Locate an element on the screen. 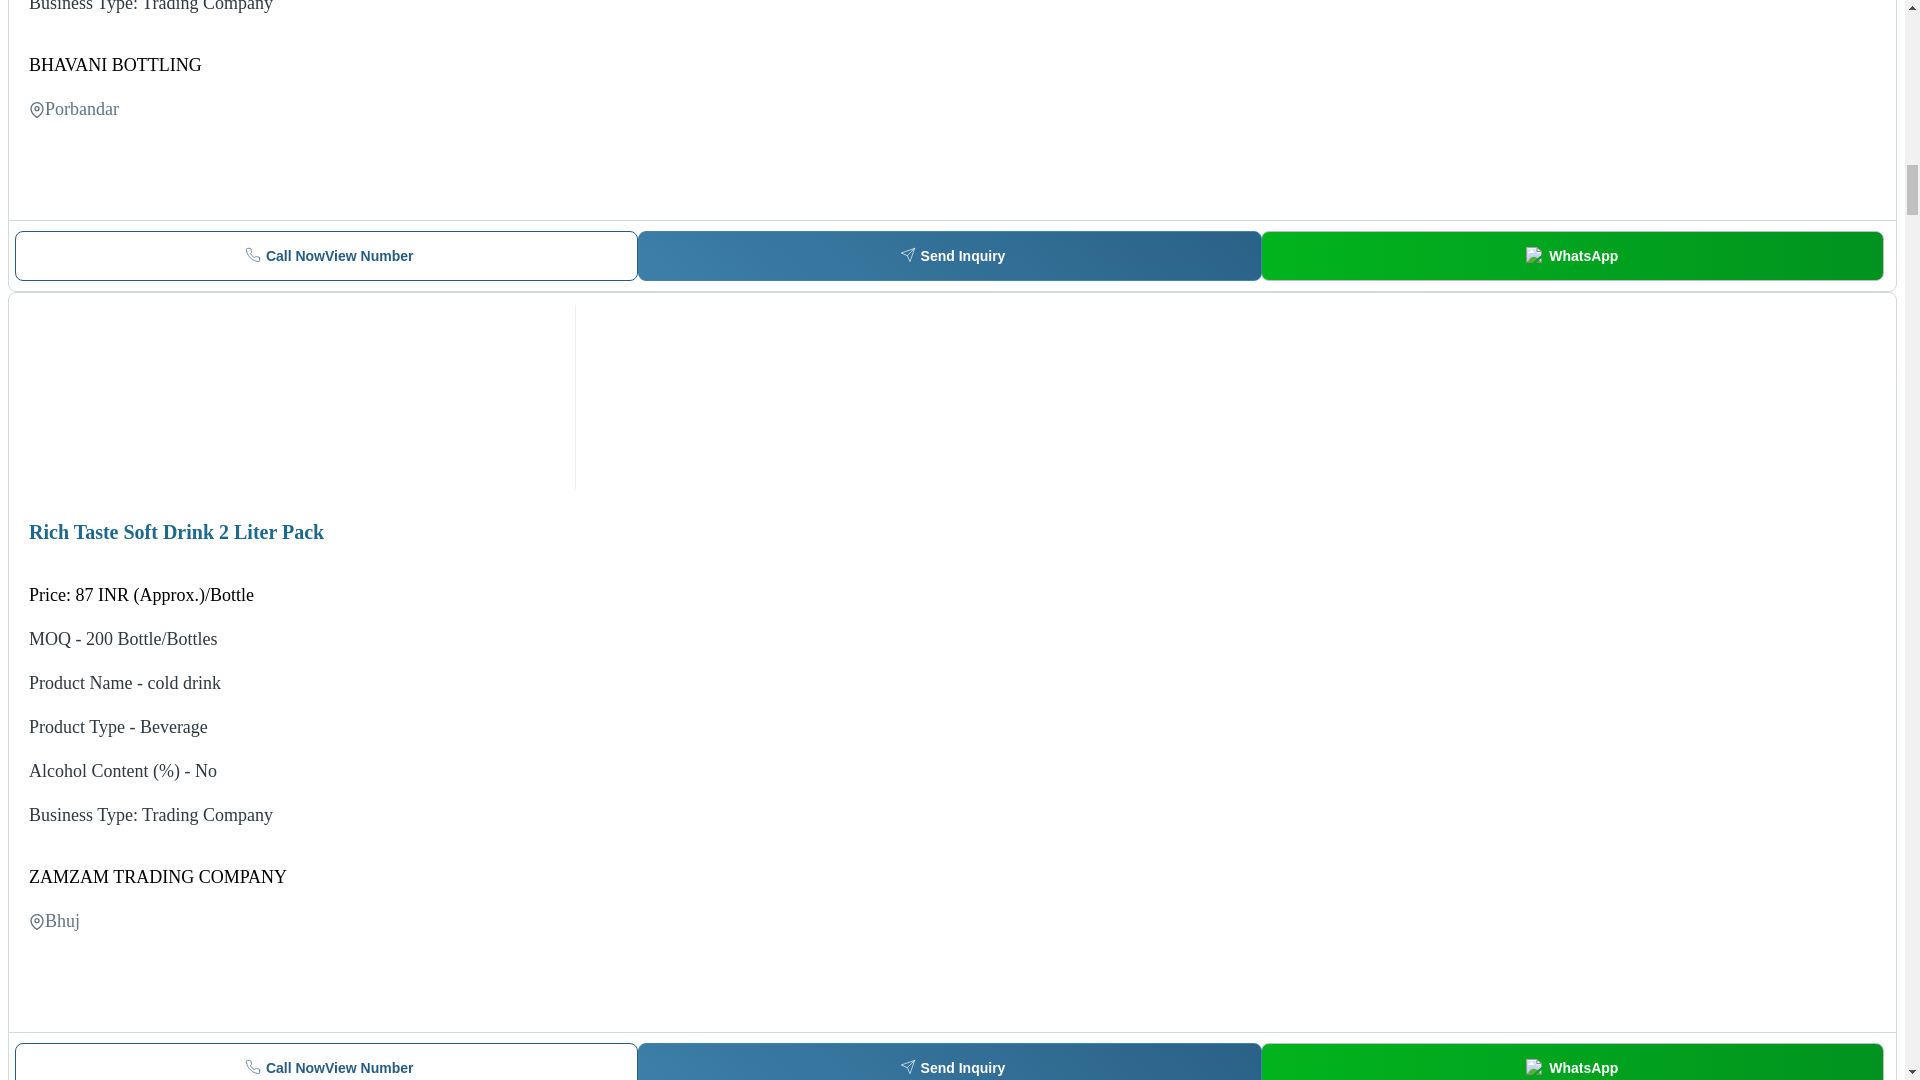 Image resolution: width=1920 pixels, height=1080 pixels. WhatsApp is located at coordinates (949, 256).